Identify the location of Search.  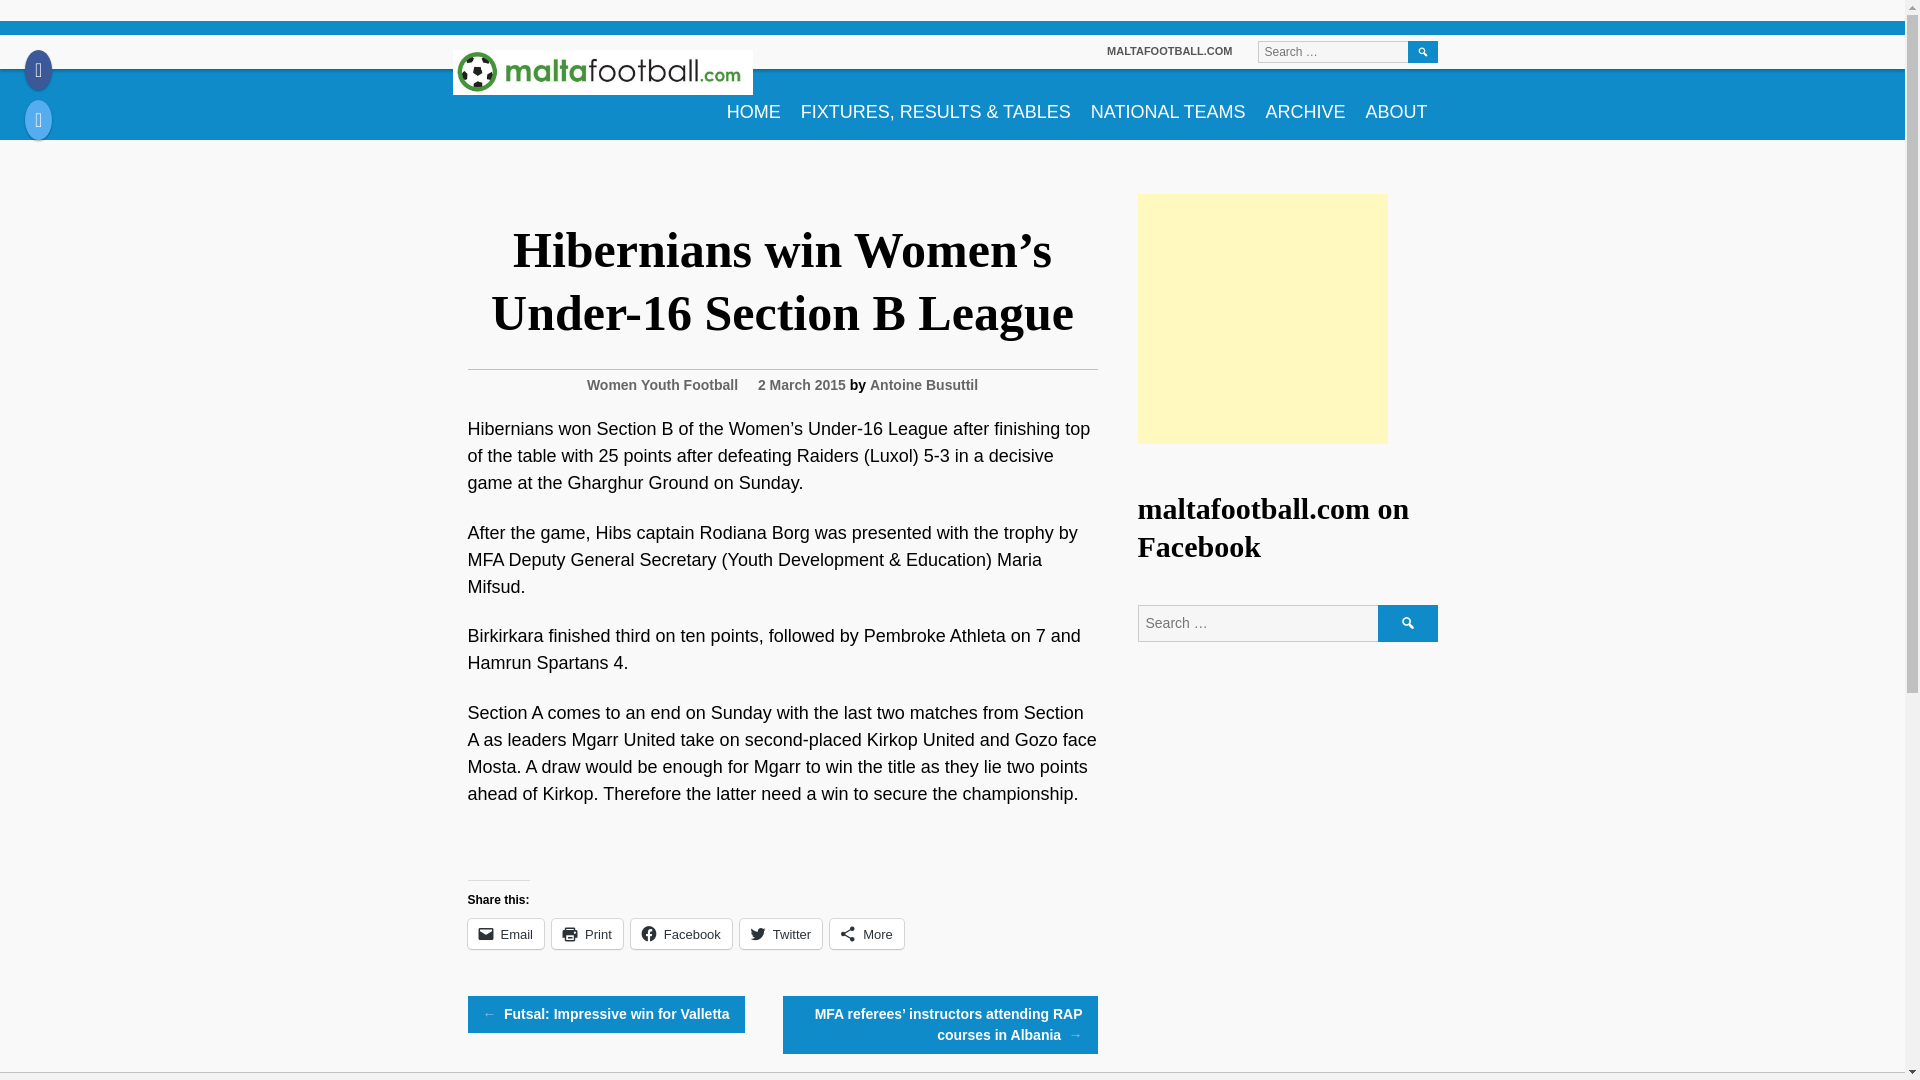
(1422, 52).